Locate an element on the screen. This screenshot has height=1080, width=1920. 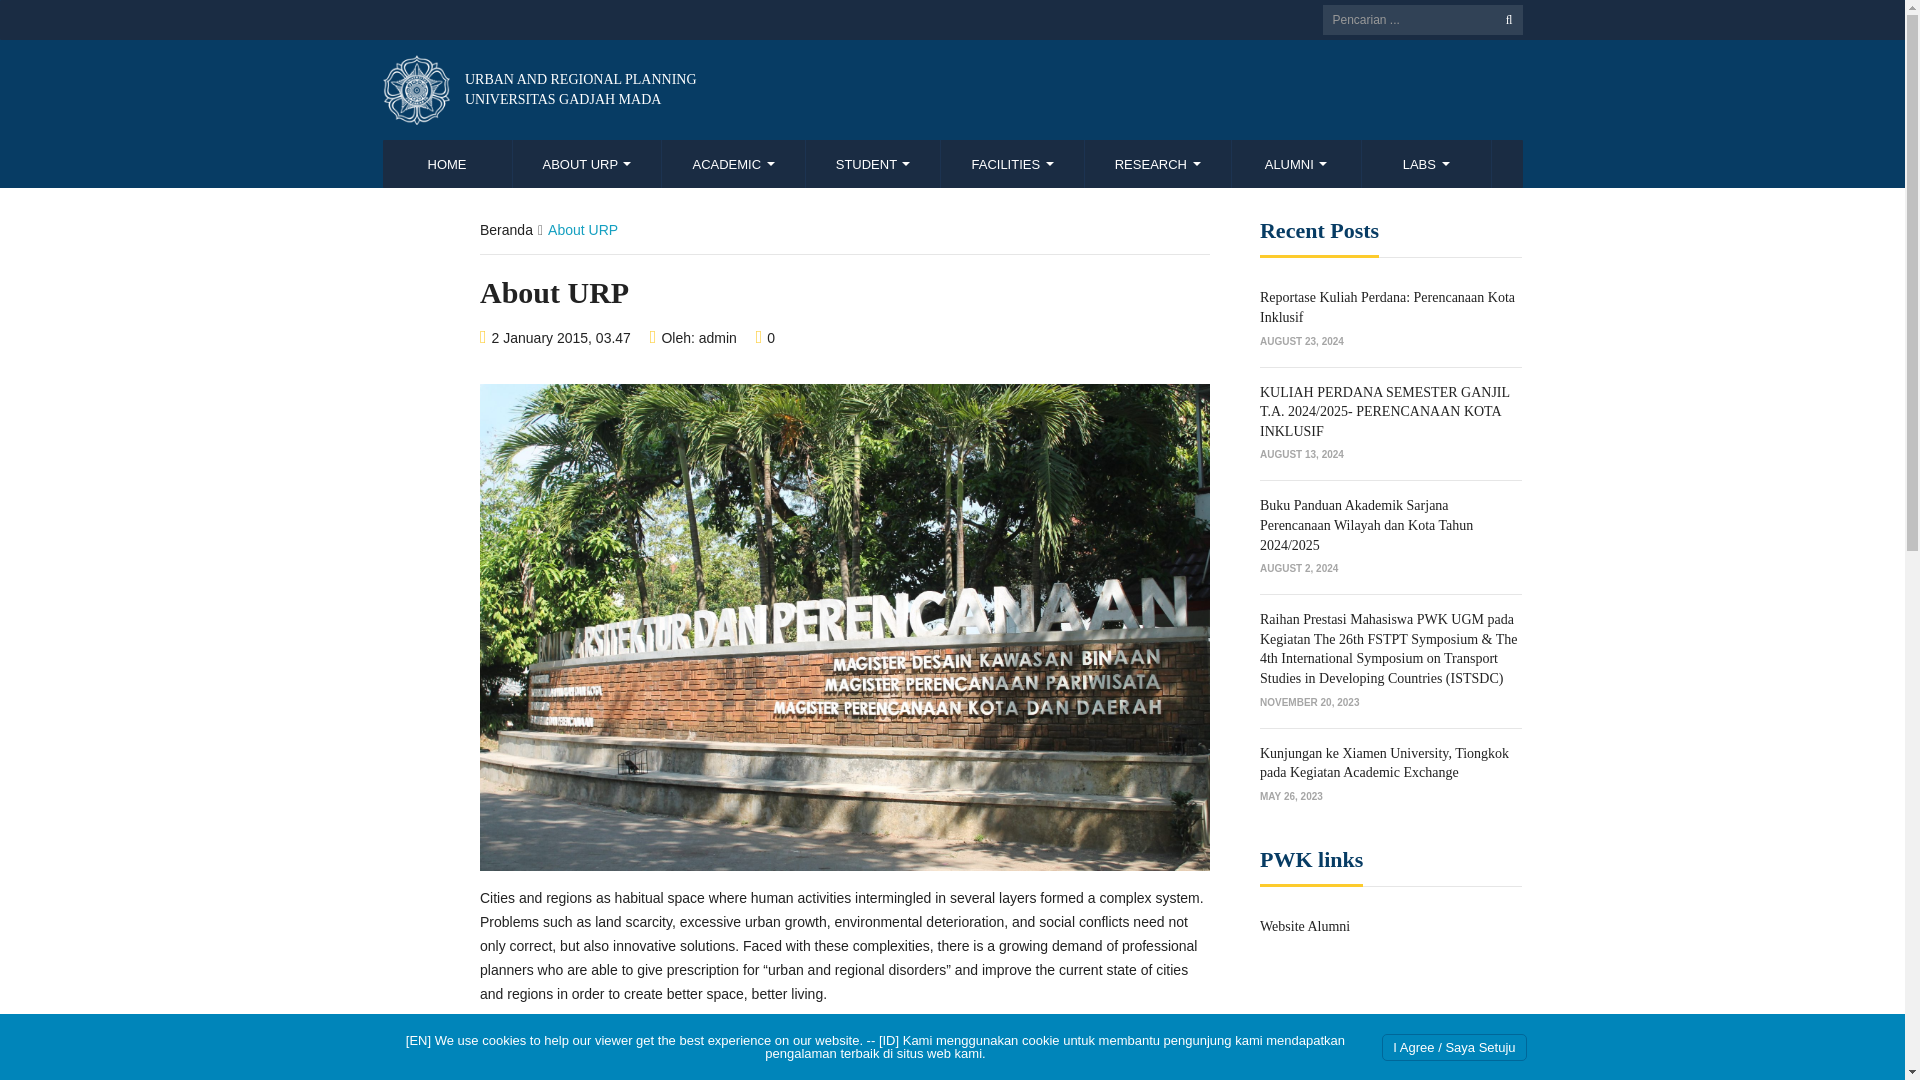
Academic is located at coordinates (587, 164).